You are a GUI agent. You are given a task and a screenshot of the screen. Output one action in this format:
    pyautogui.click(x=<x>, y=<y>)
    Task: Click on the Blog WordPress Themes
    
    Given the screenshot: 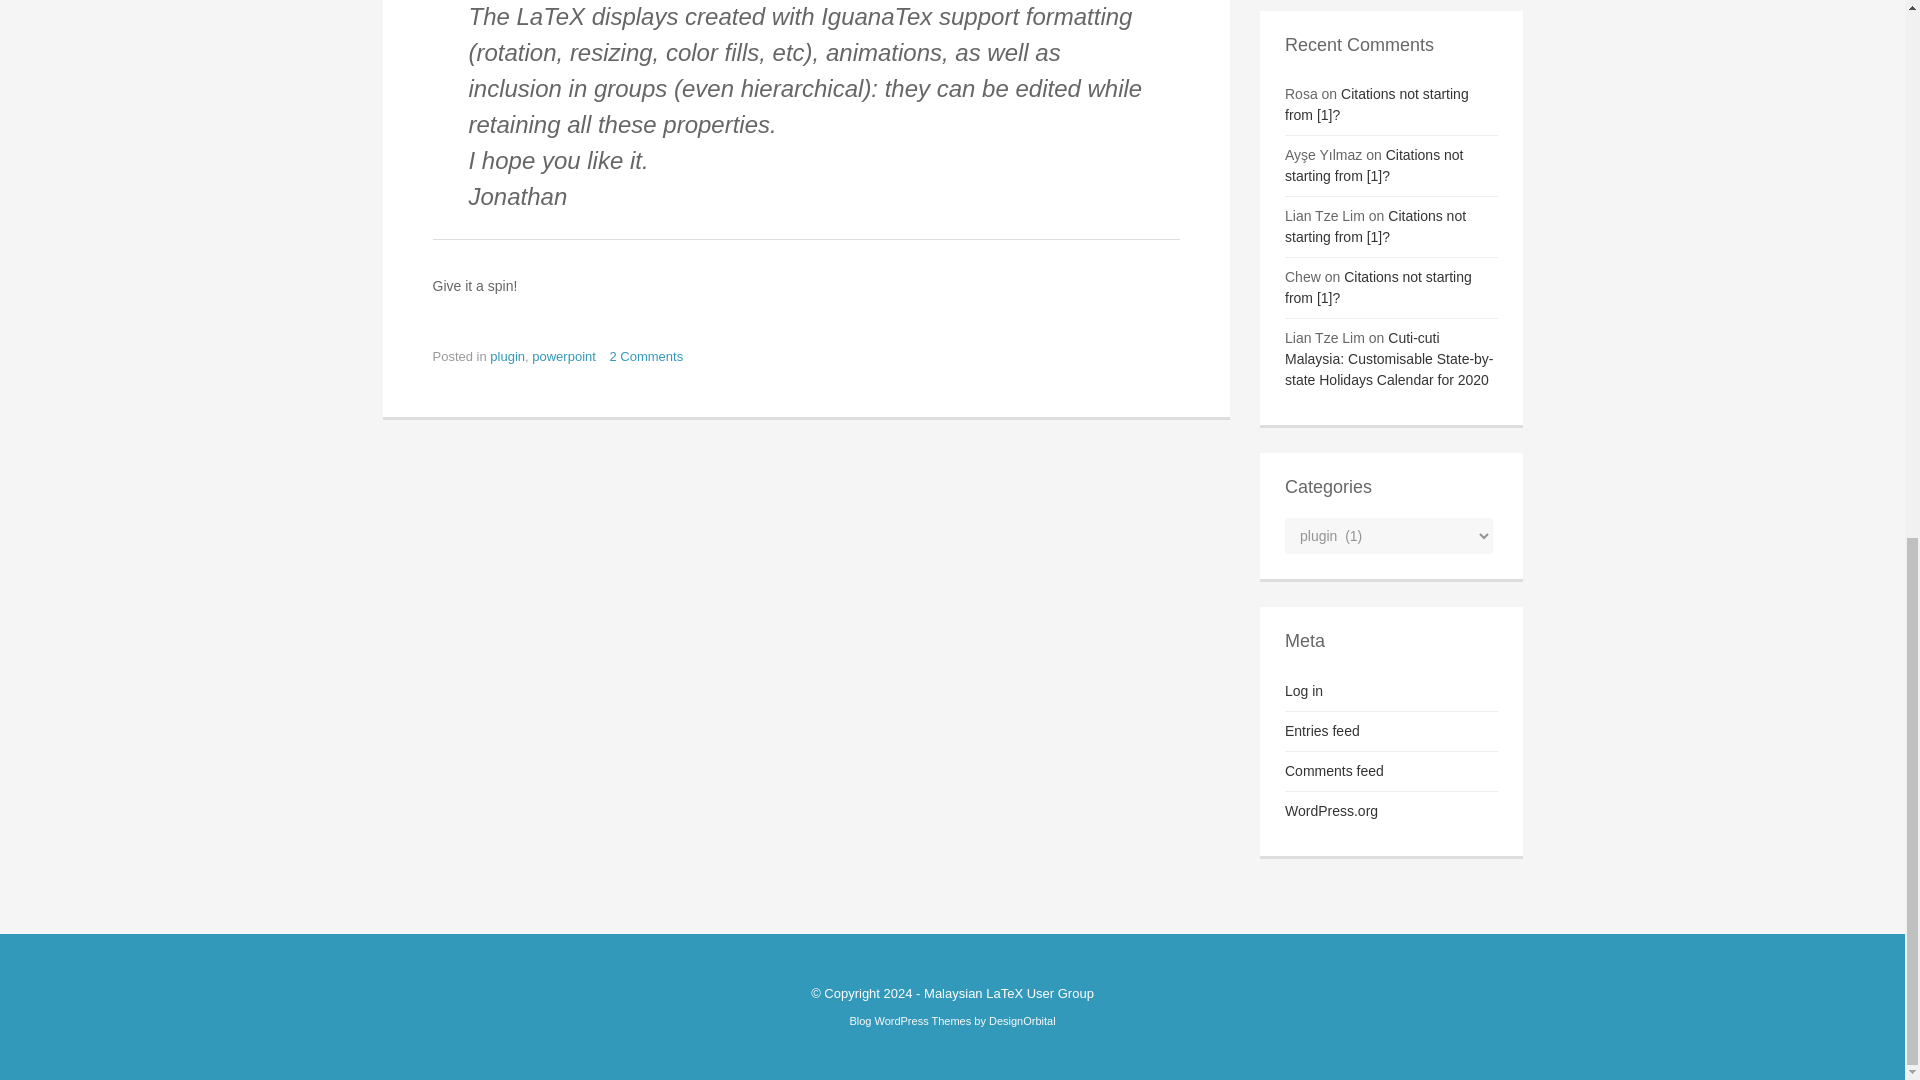 What is the action you would take?
    pyautogui.click(x=910, y=1021)
    